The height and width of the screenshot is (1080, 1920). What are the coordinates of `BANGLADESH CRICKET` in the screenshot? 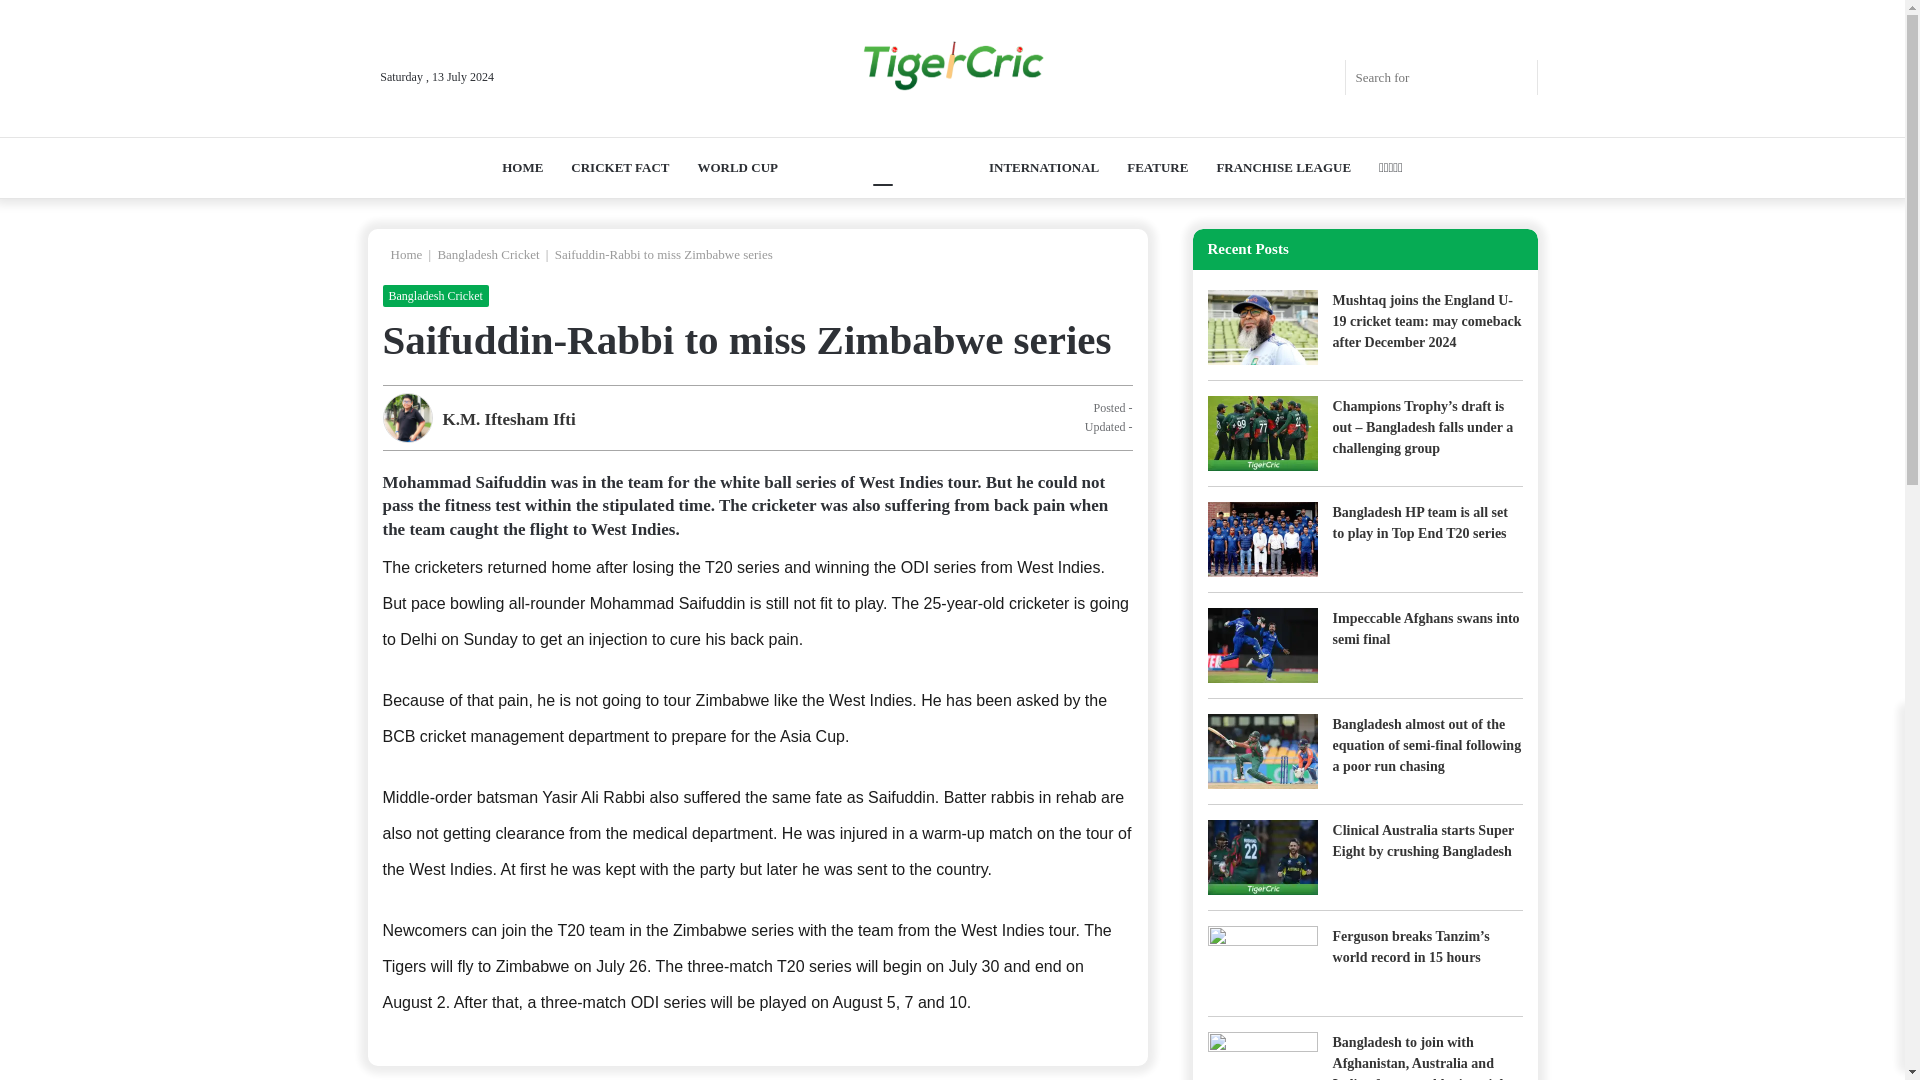 It's located at (883, 168).